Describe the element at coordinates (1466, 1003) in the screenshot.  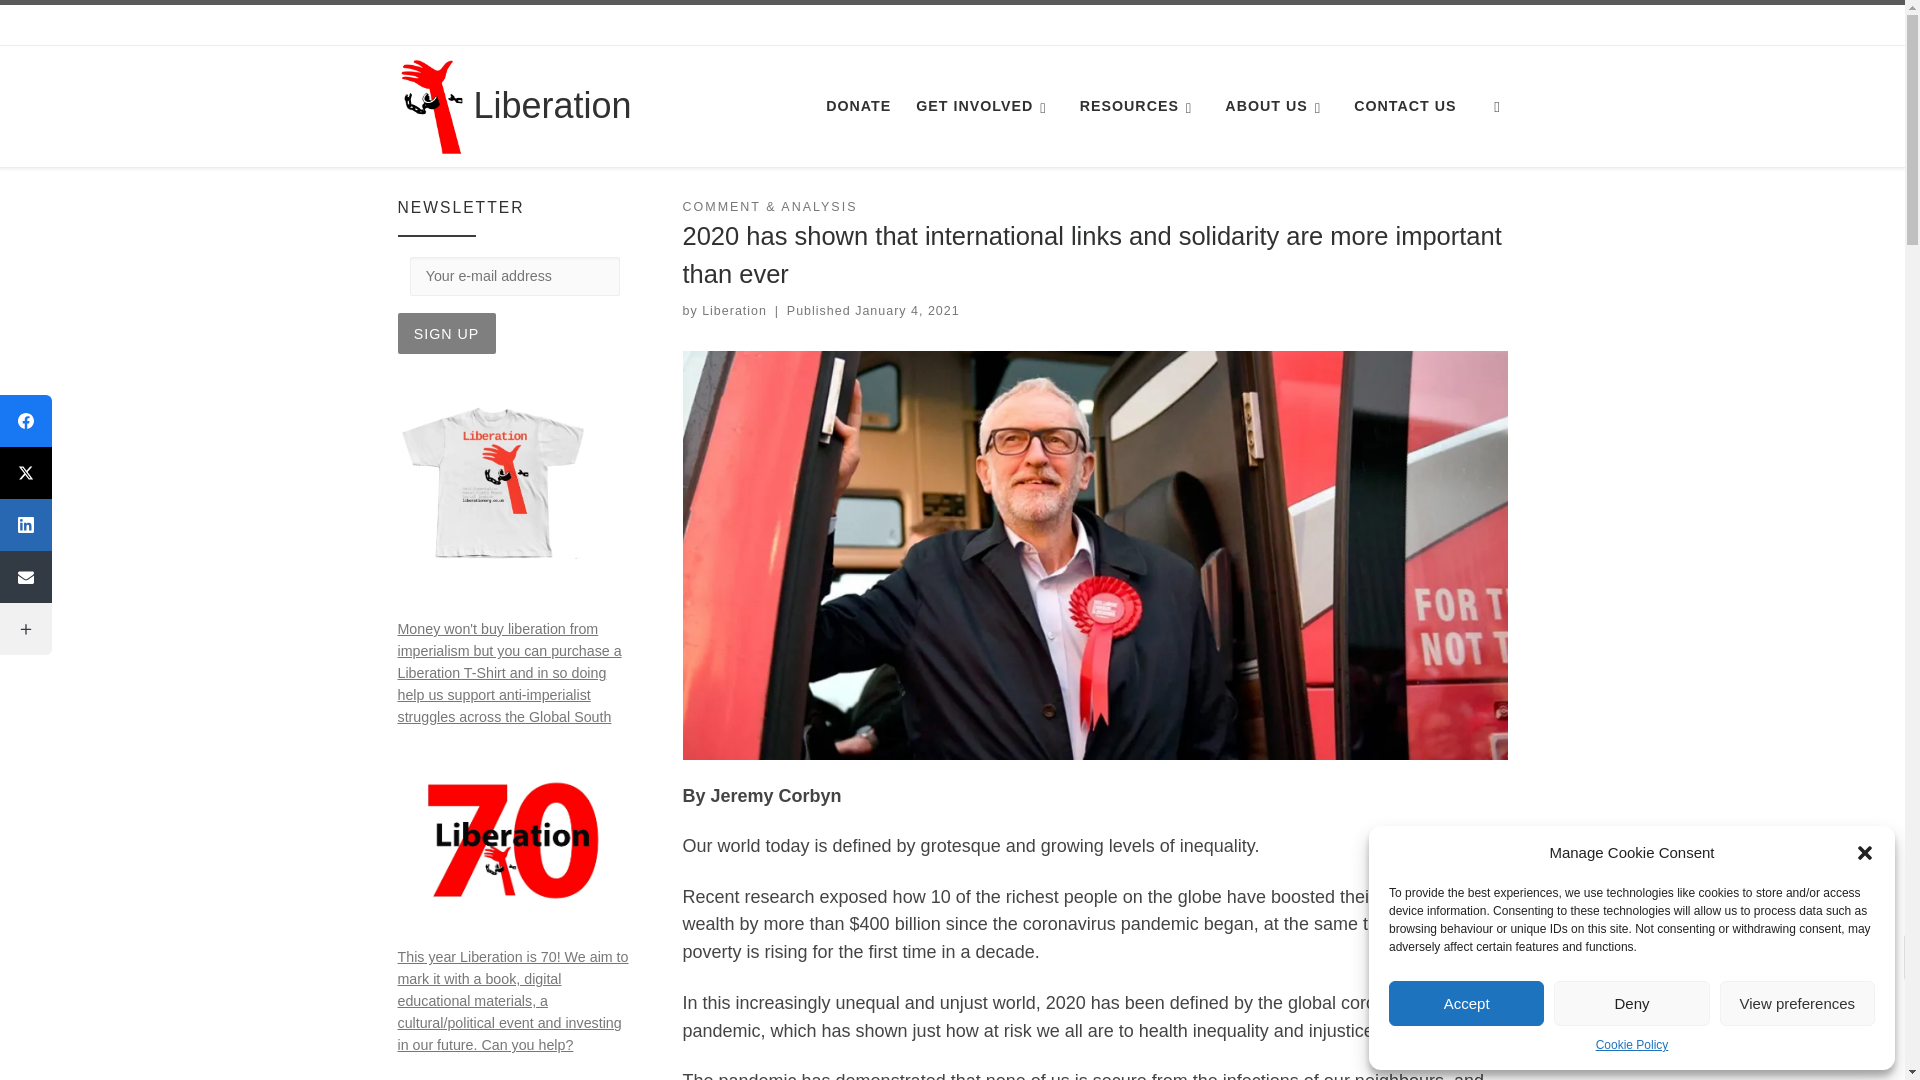
I see `Accept` at that location.